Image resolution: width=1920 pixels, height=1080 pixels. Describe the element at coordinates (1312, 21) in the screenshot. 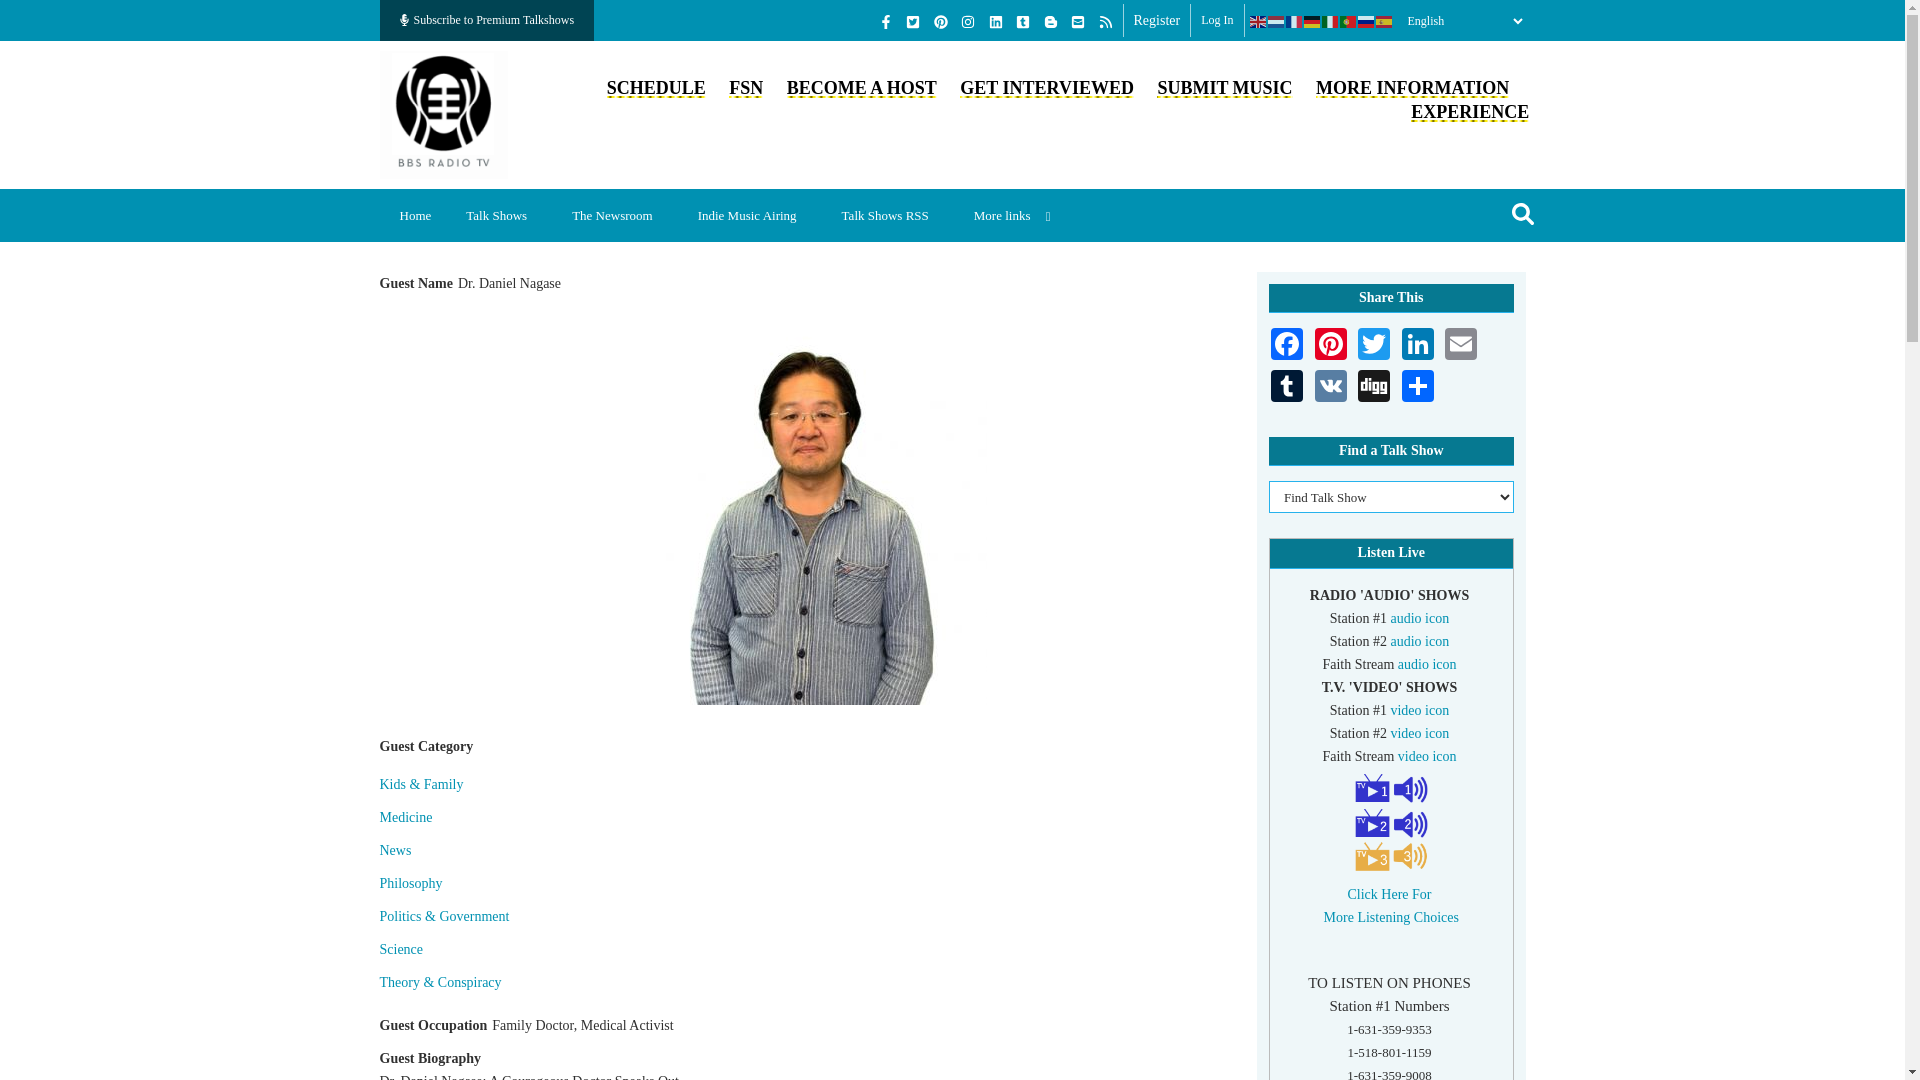

I see `Deutsch` at that location.